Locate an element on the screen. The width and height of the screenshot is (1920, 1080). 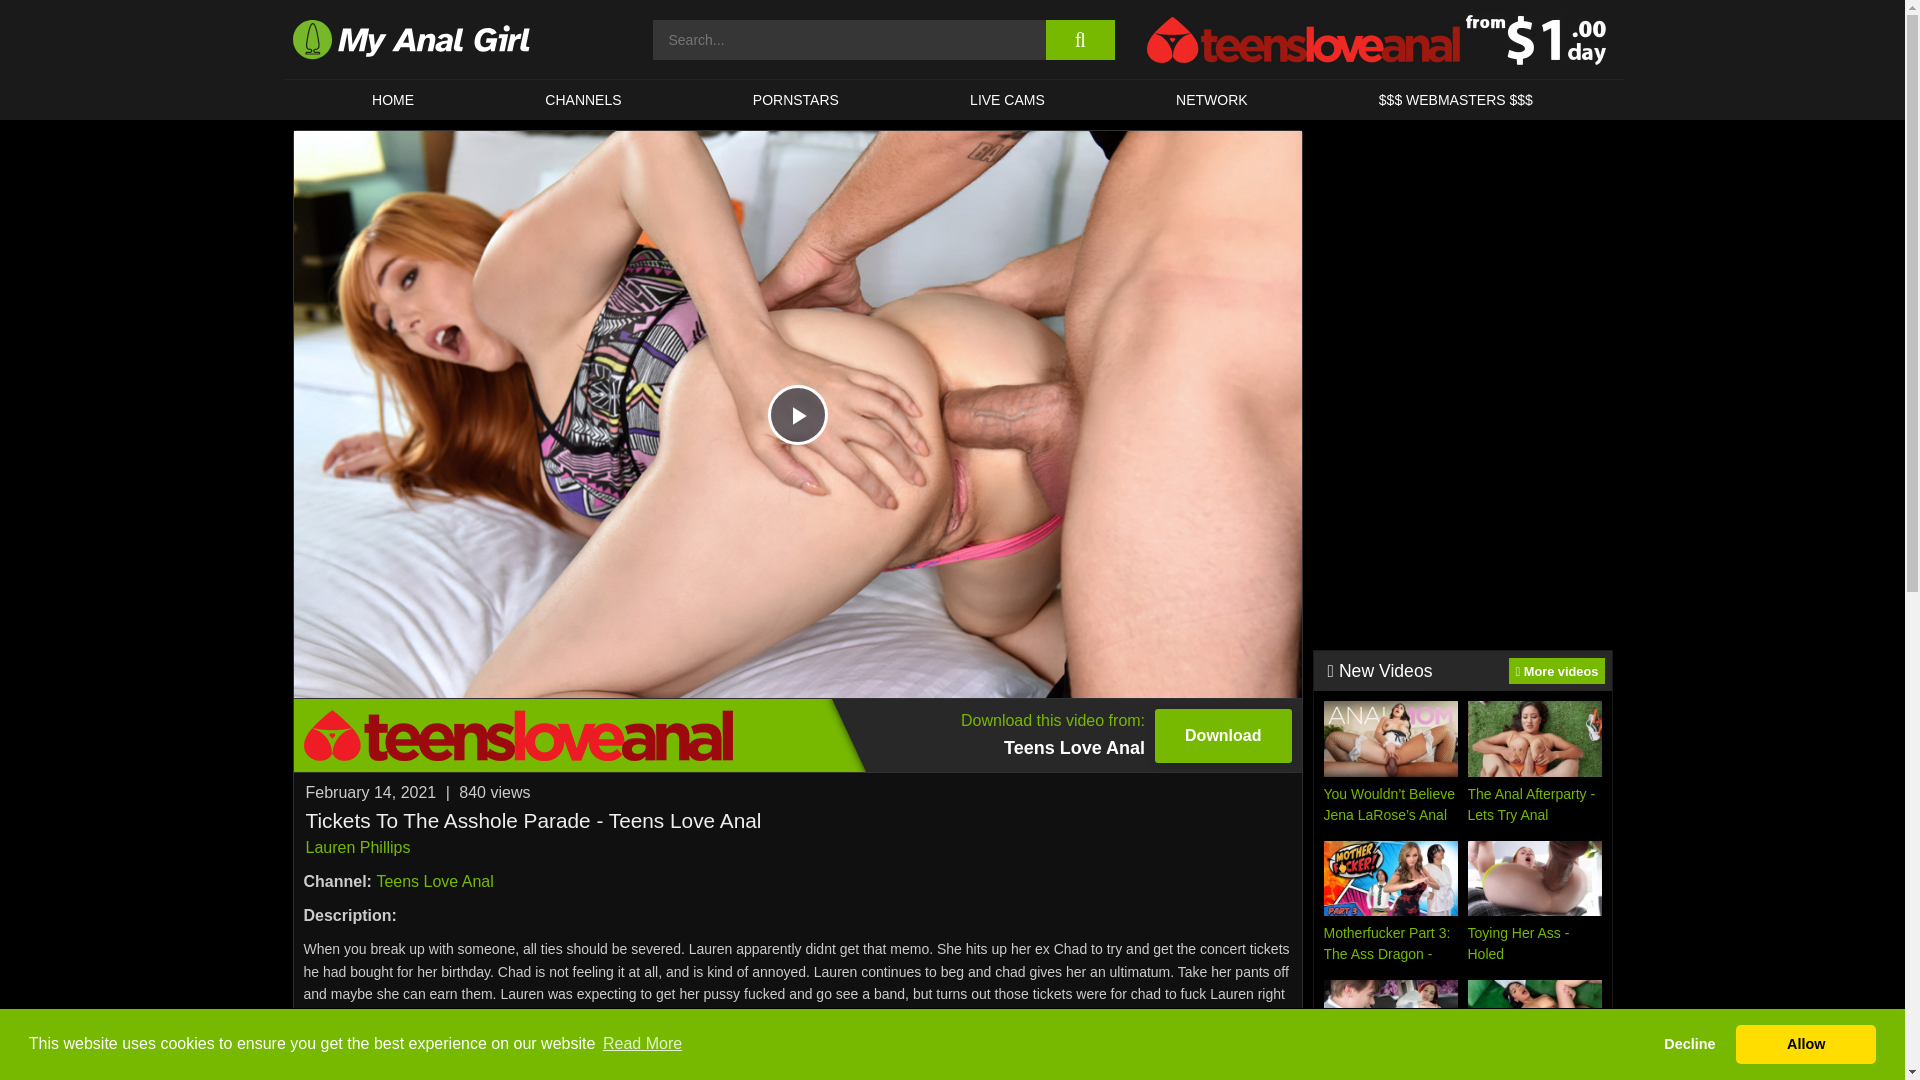
Lauren Phillips is located at coordinates (434, 880).